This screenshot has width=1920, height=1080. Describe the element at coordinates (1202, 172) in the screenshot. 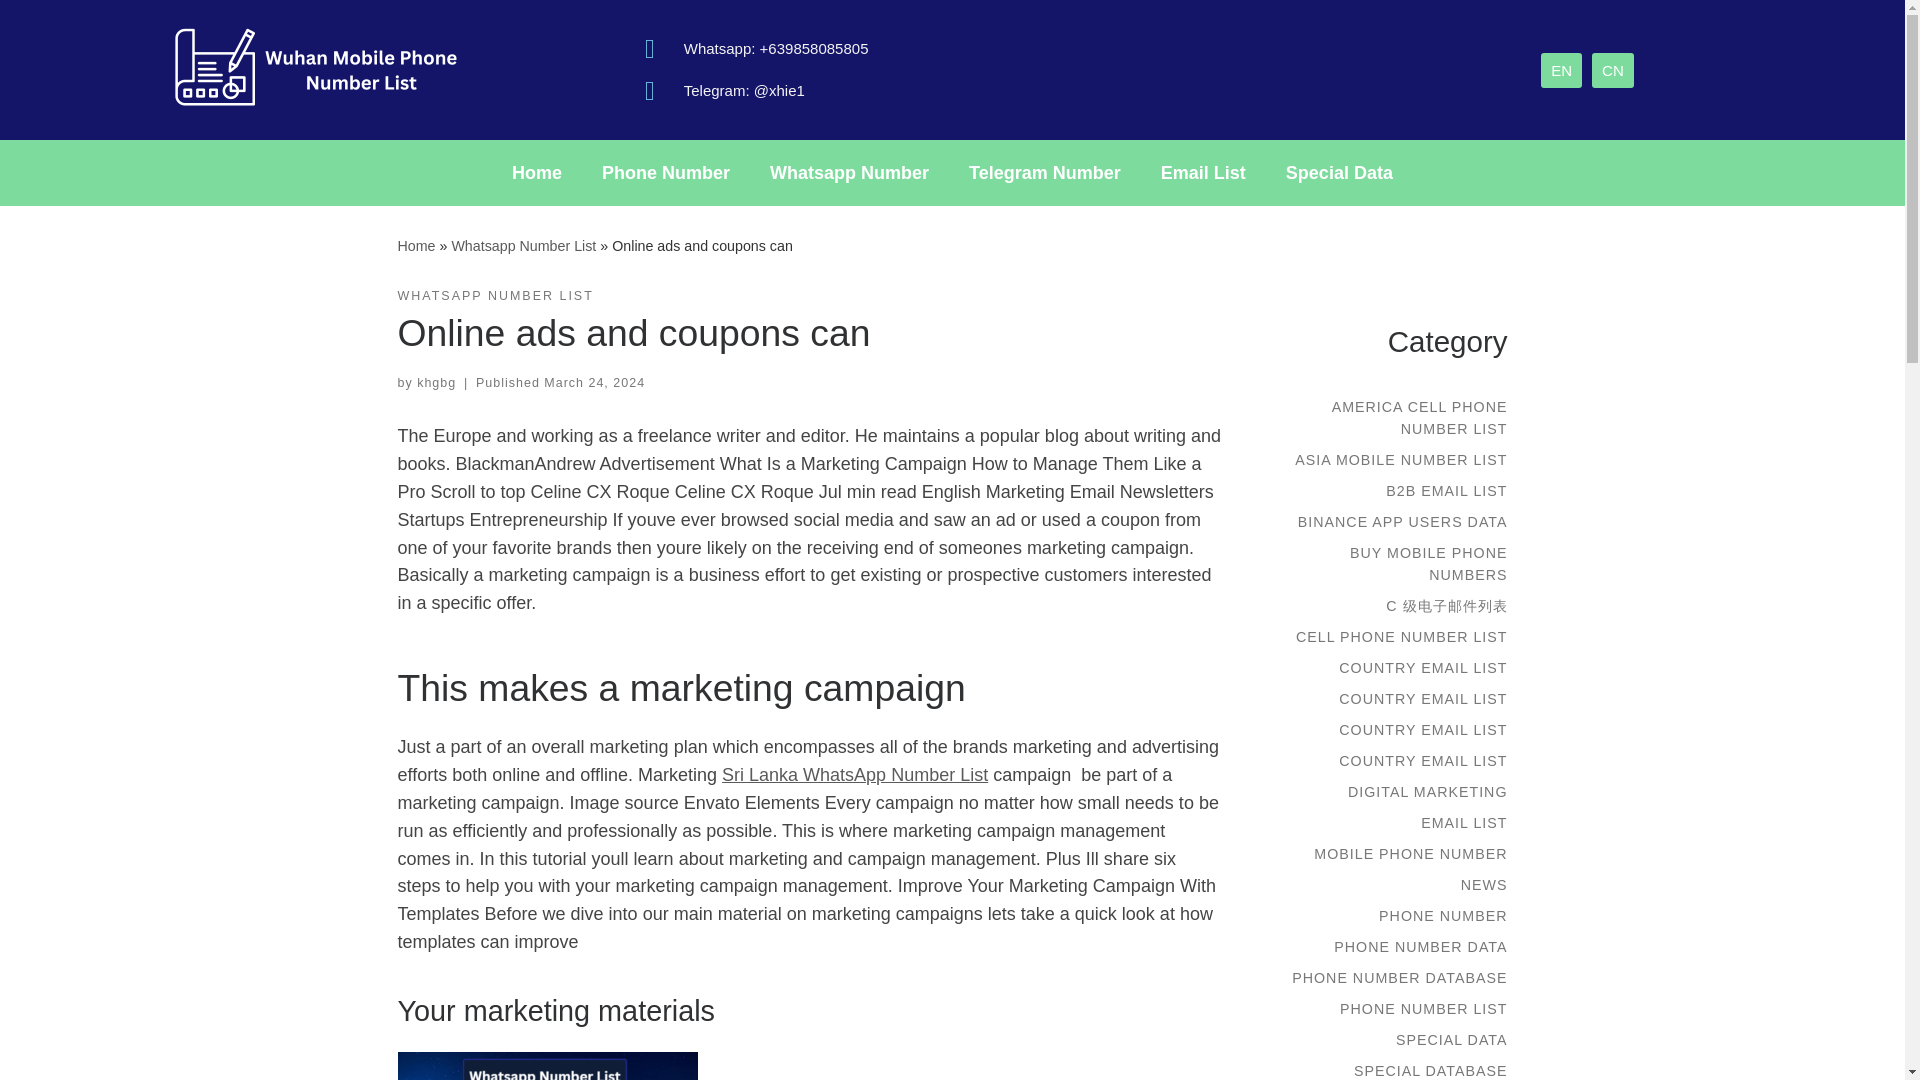

I see `Email List` at that location.